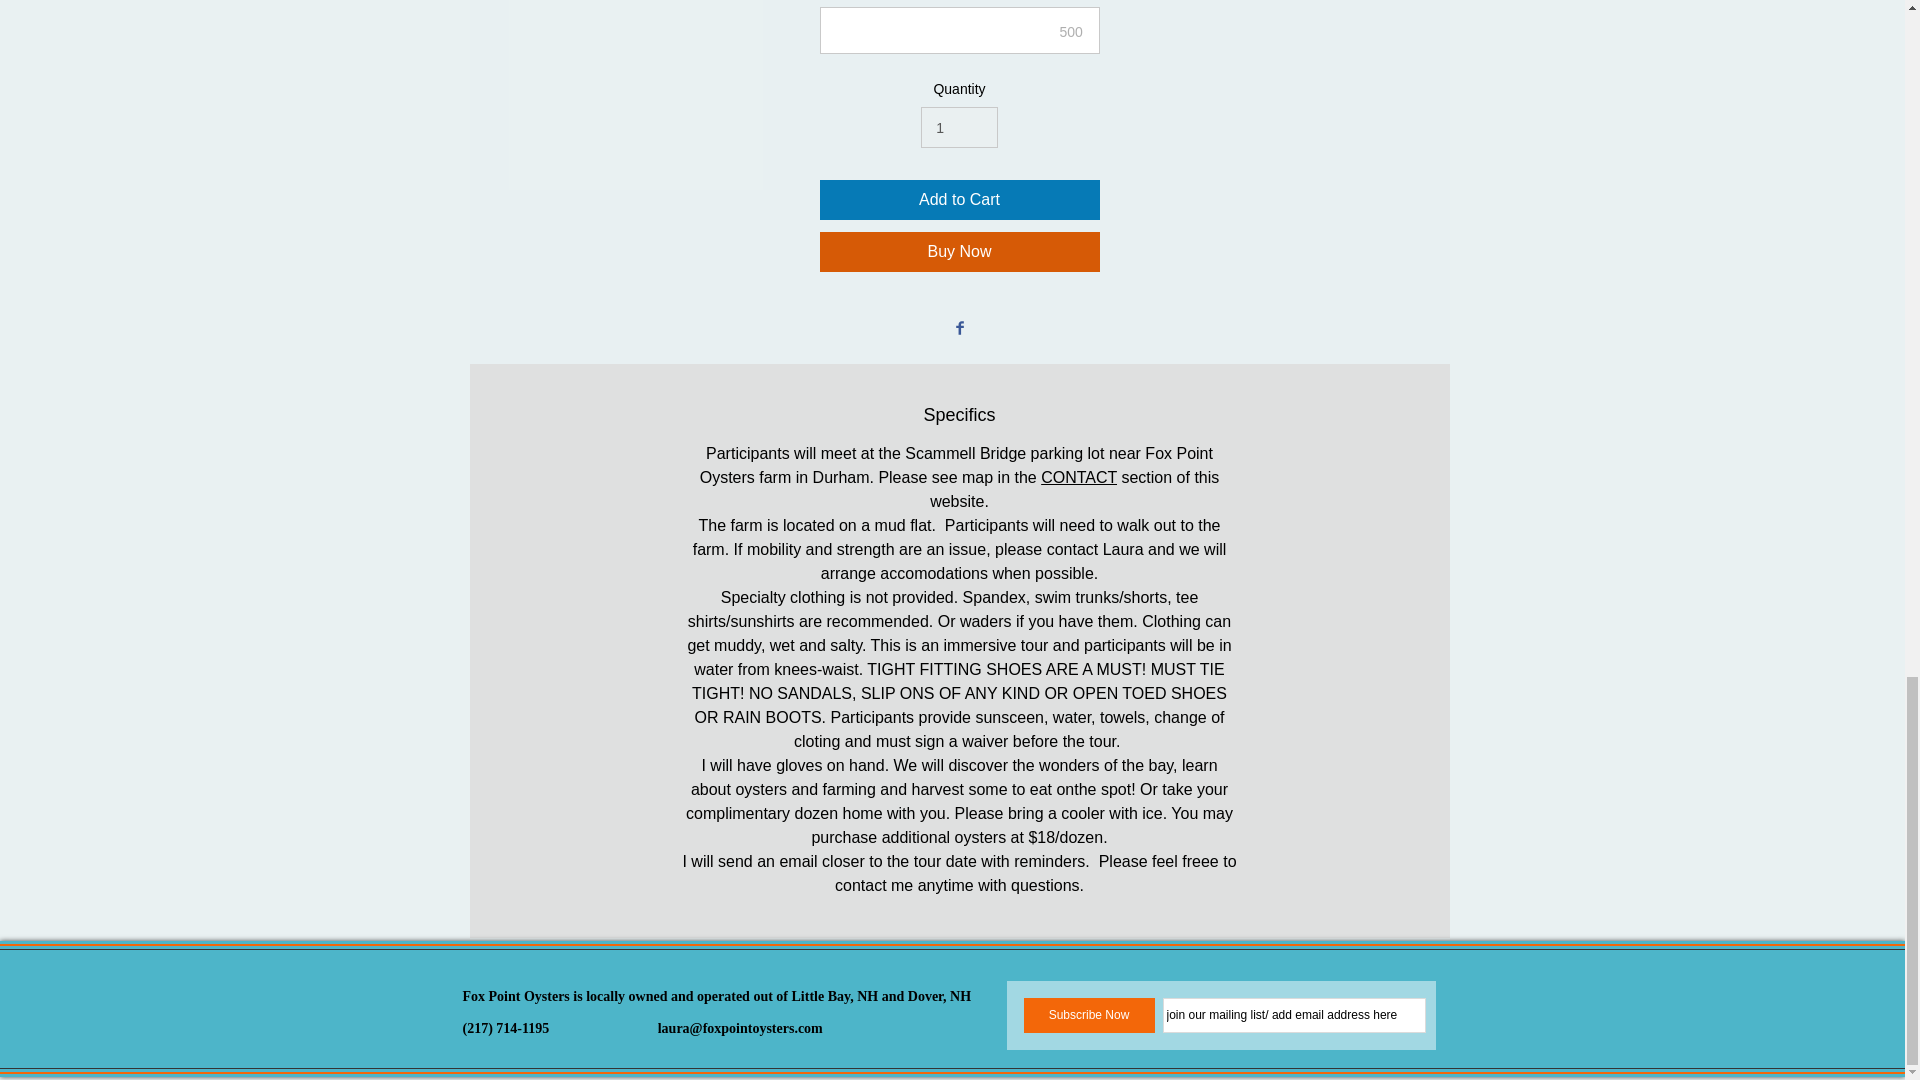 The width and height of the screenshot is (1920, 1080). What do you see at coordinates (960, 200) in the screenshot?
I see `Add to Cart` at bounding box center [960, 200].